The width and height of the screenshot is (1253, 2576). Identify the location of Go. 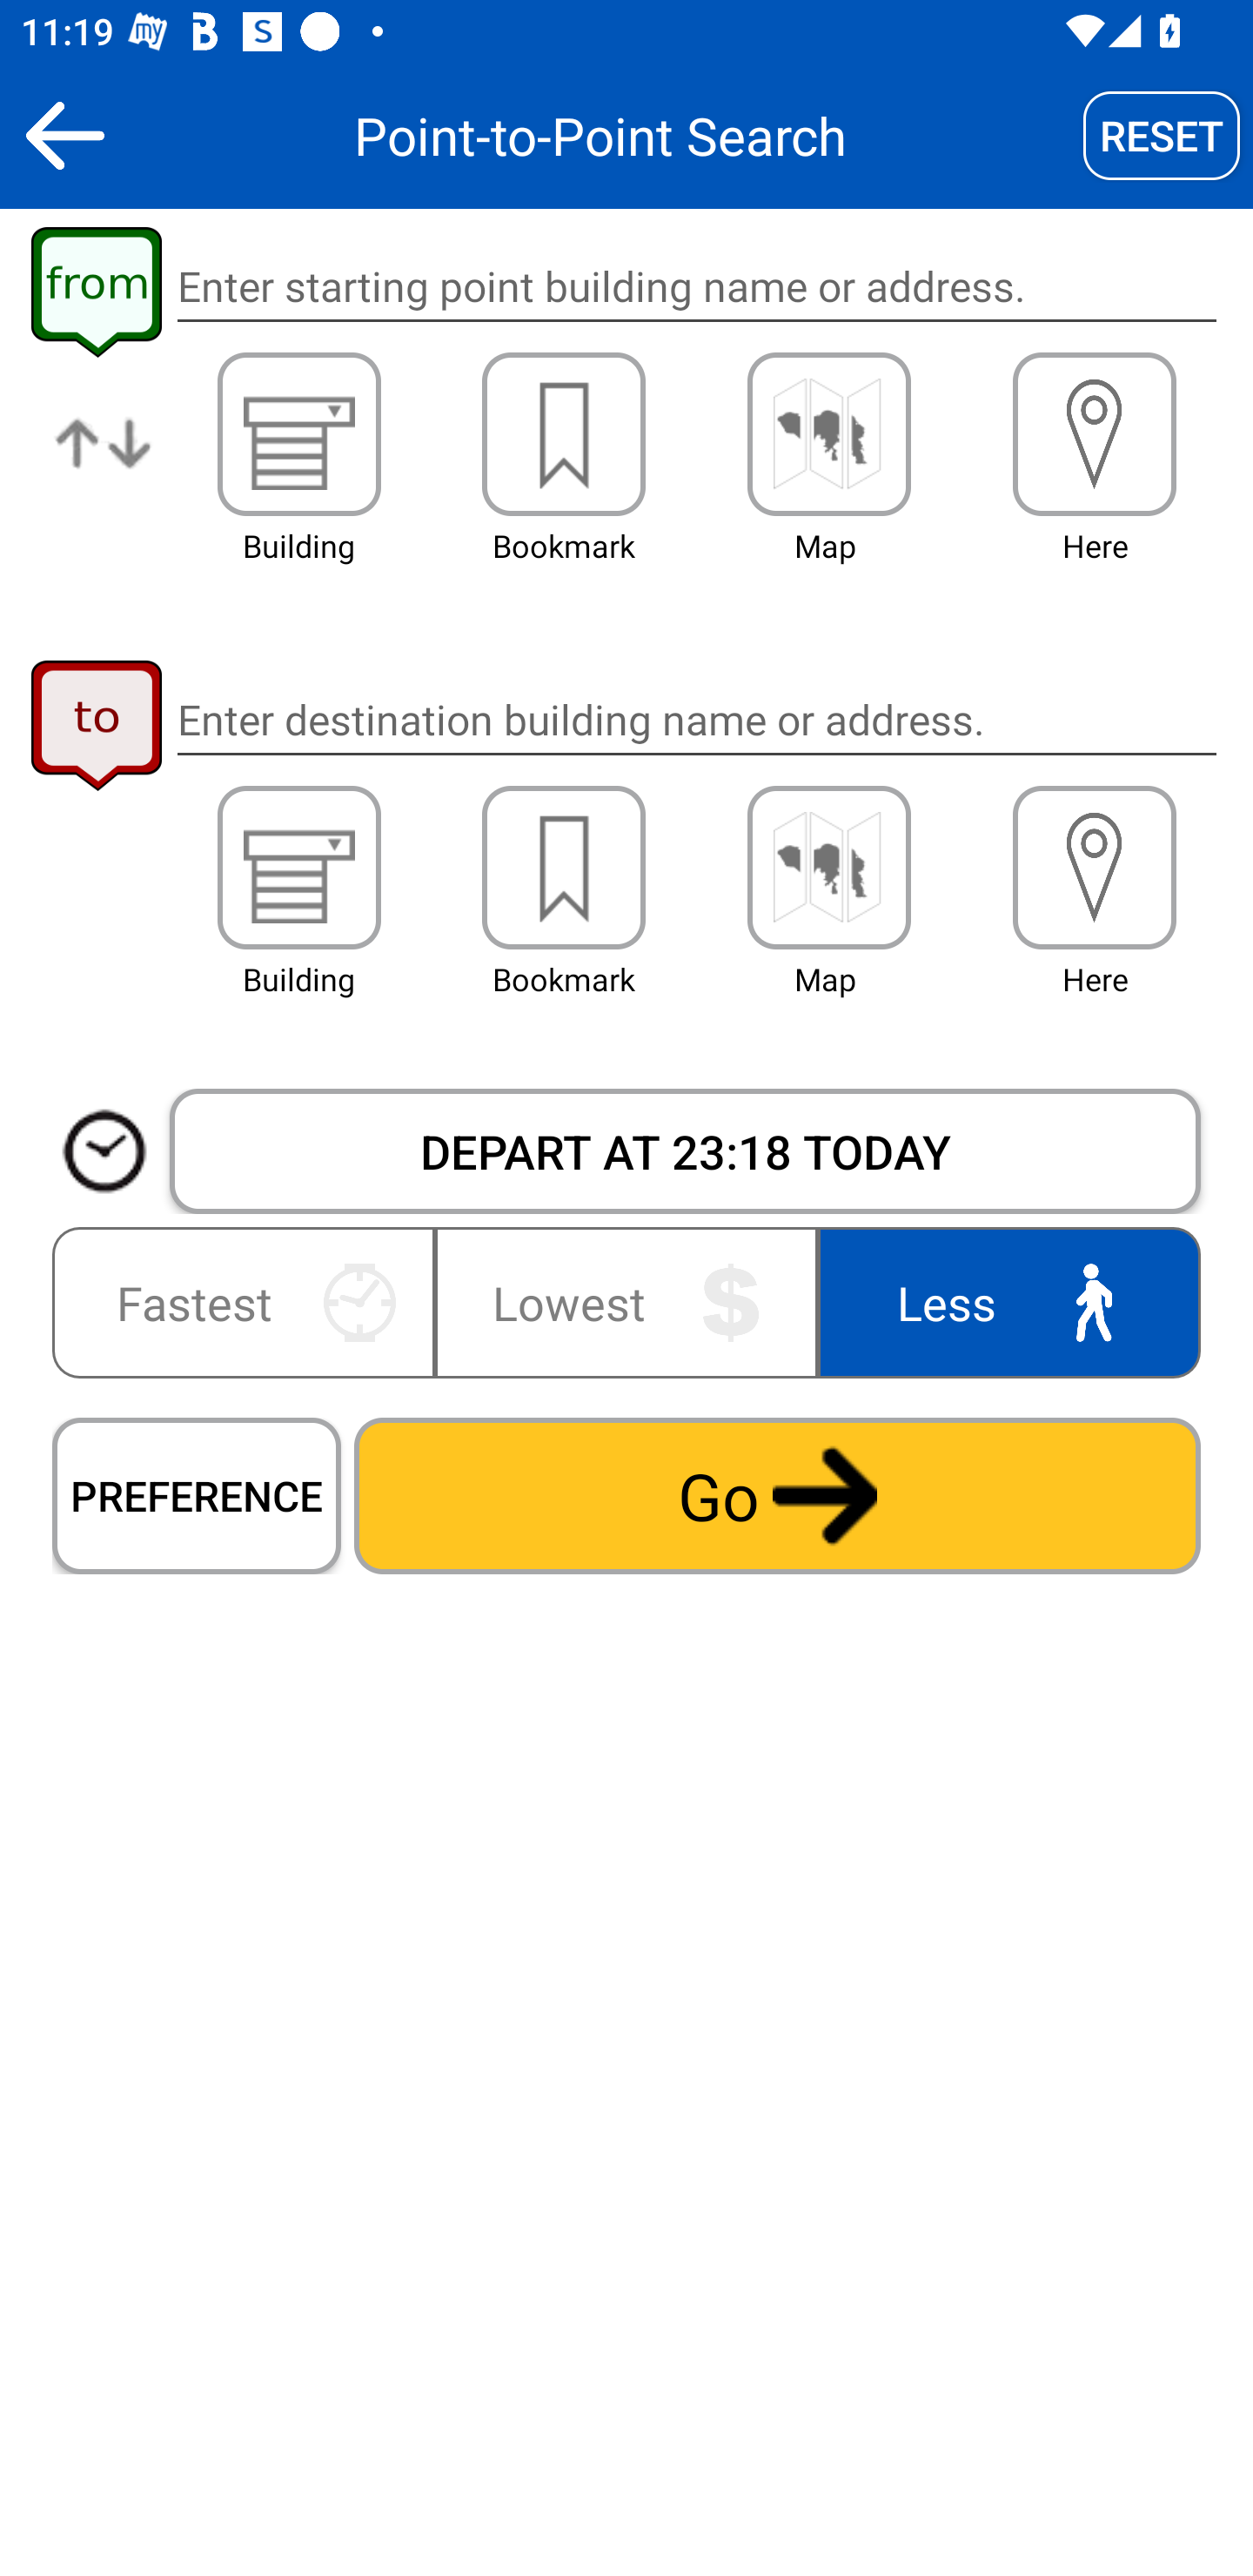
(777, 1495).